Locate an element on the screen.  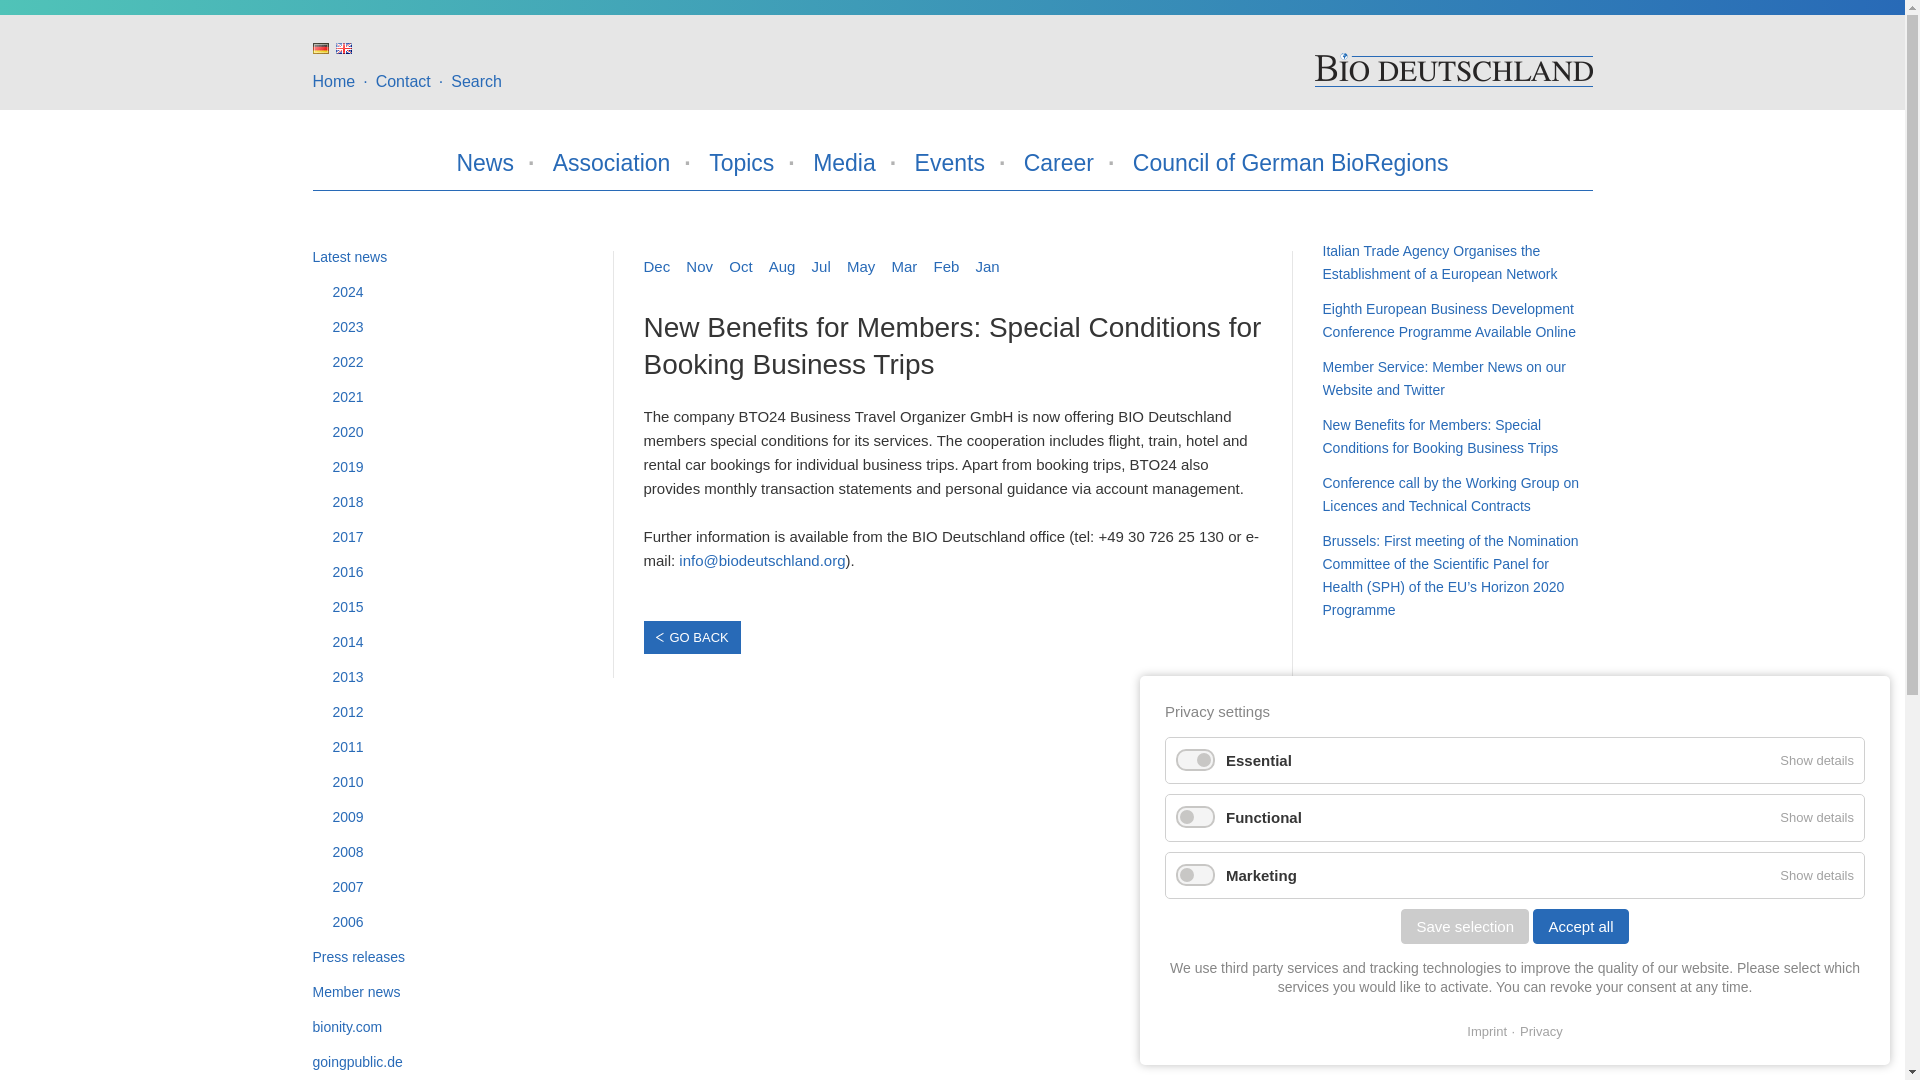
Feb is located at coordinates (946, 266).